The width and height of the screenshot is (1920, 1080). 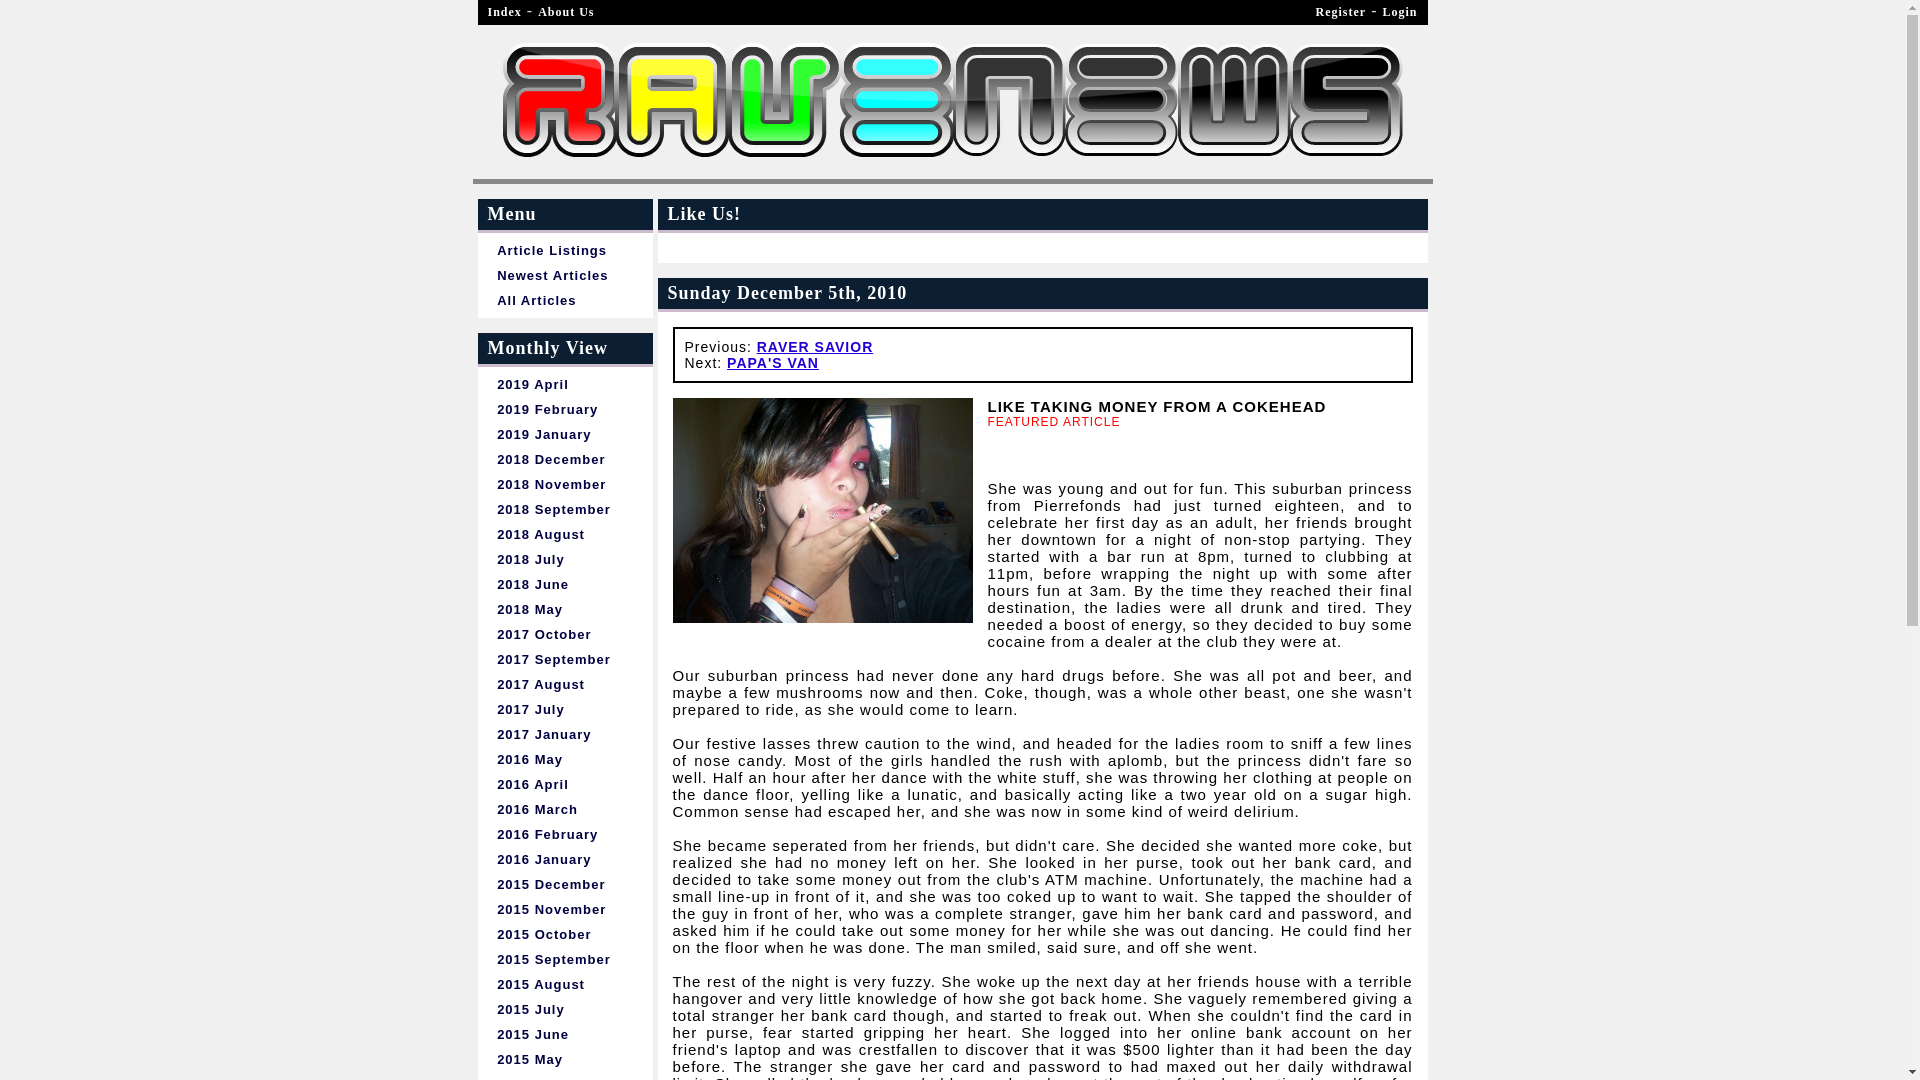 What do you see at coordinates (814, 347) in the screenshot?
I see `RAVER SAVIOR` at bounding box center [814, 347].